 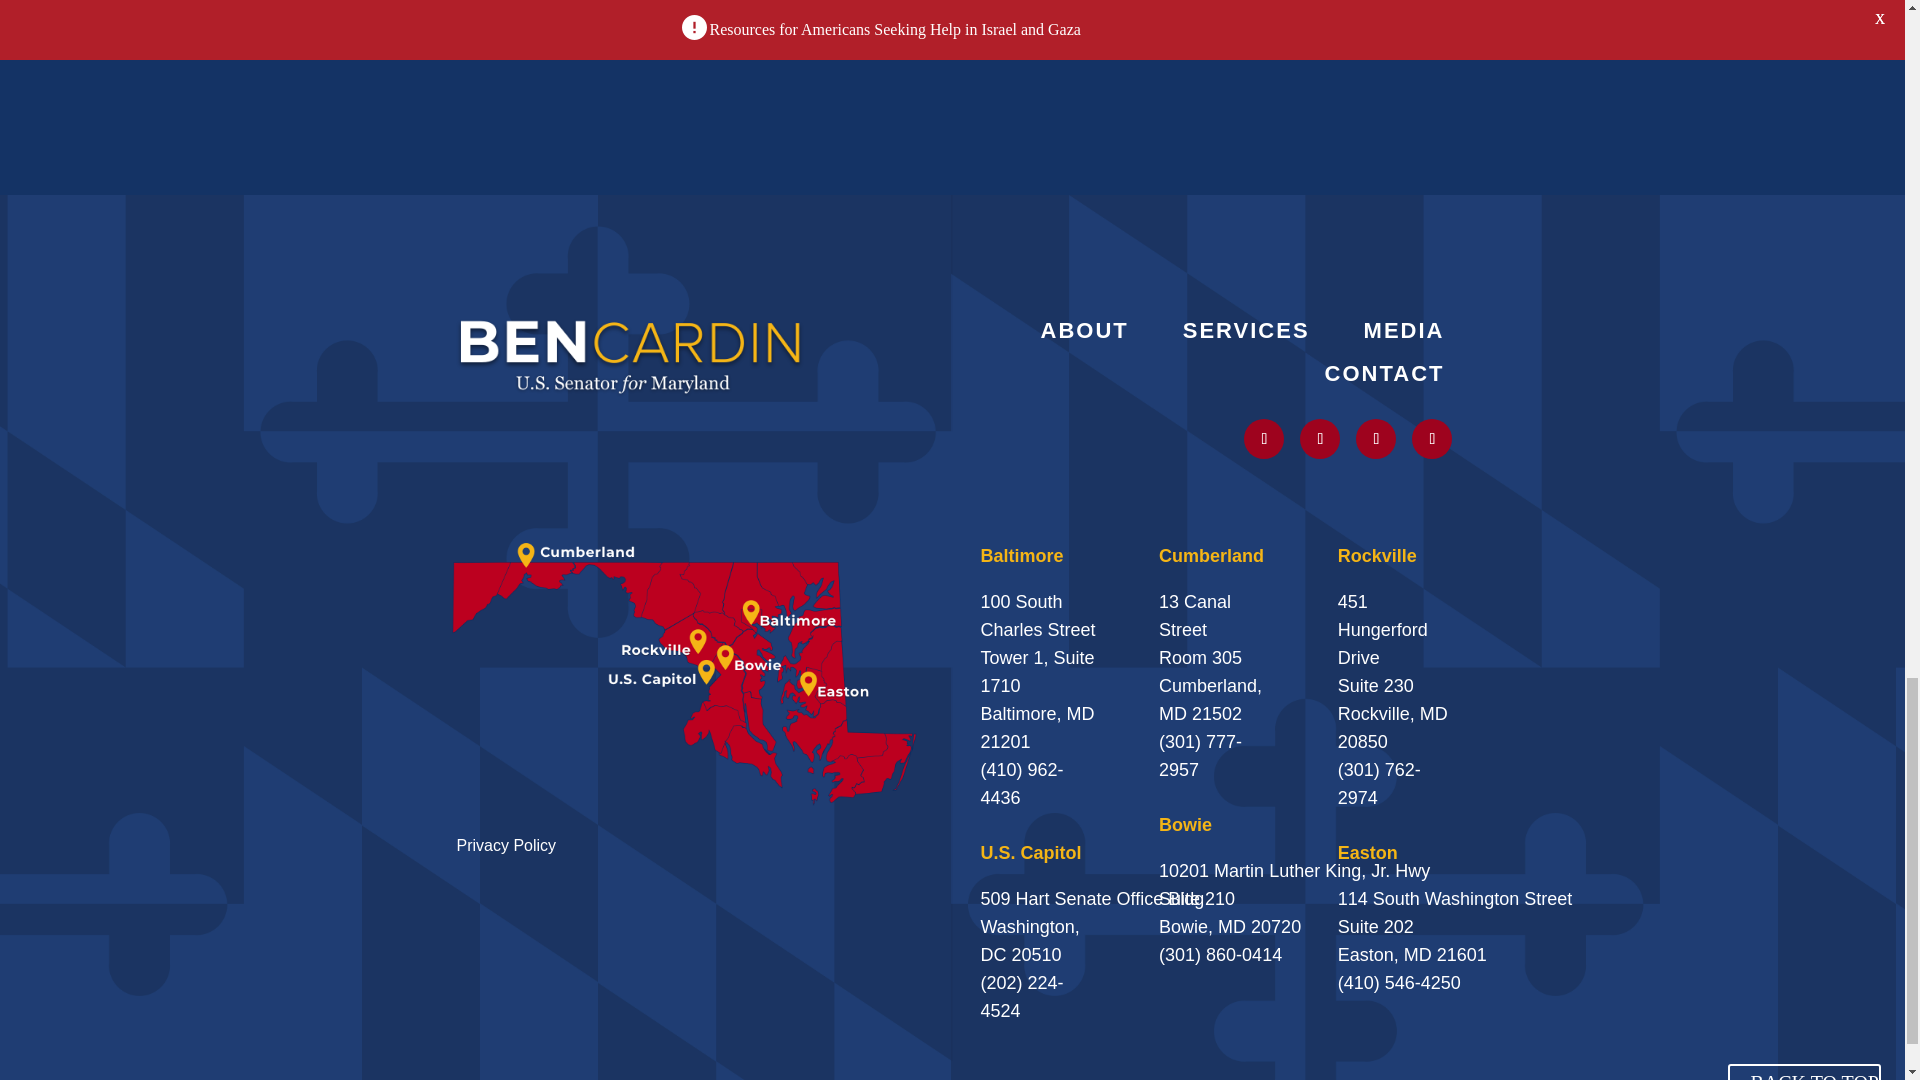 I want to click on Follow on X, so click(x=1264, y=439).